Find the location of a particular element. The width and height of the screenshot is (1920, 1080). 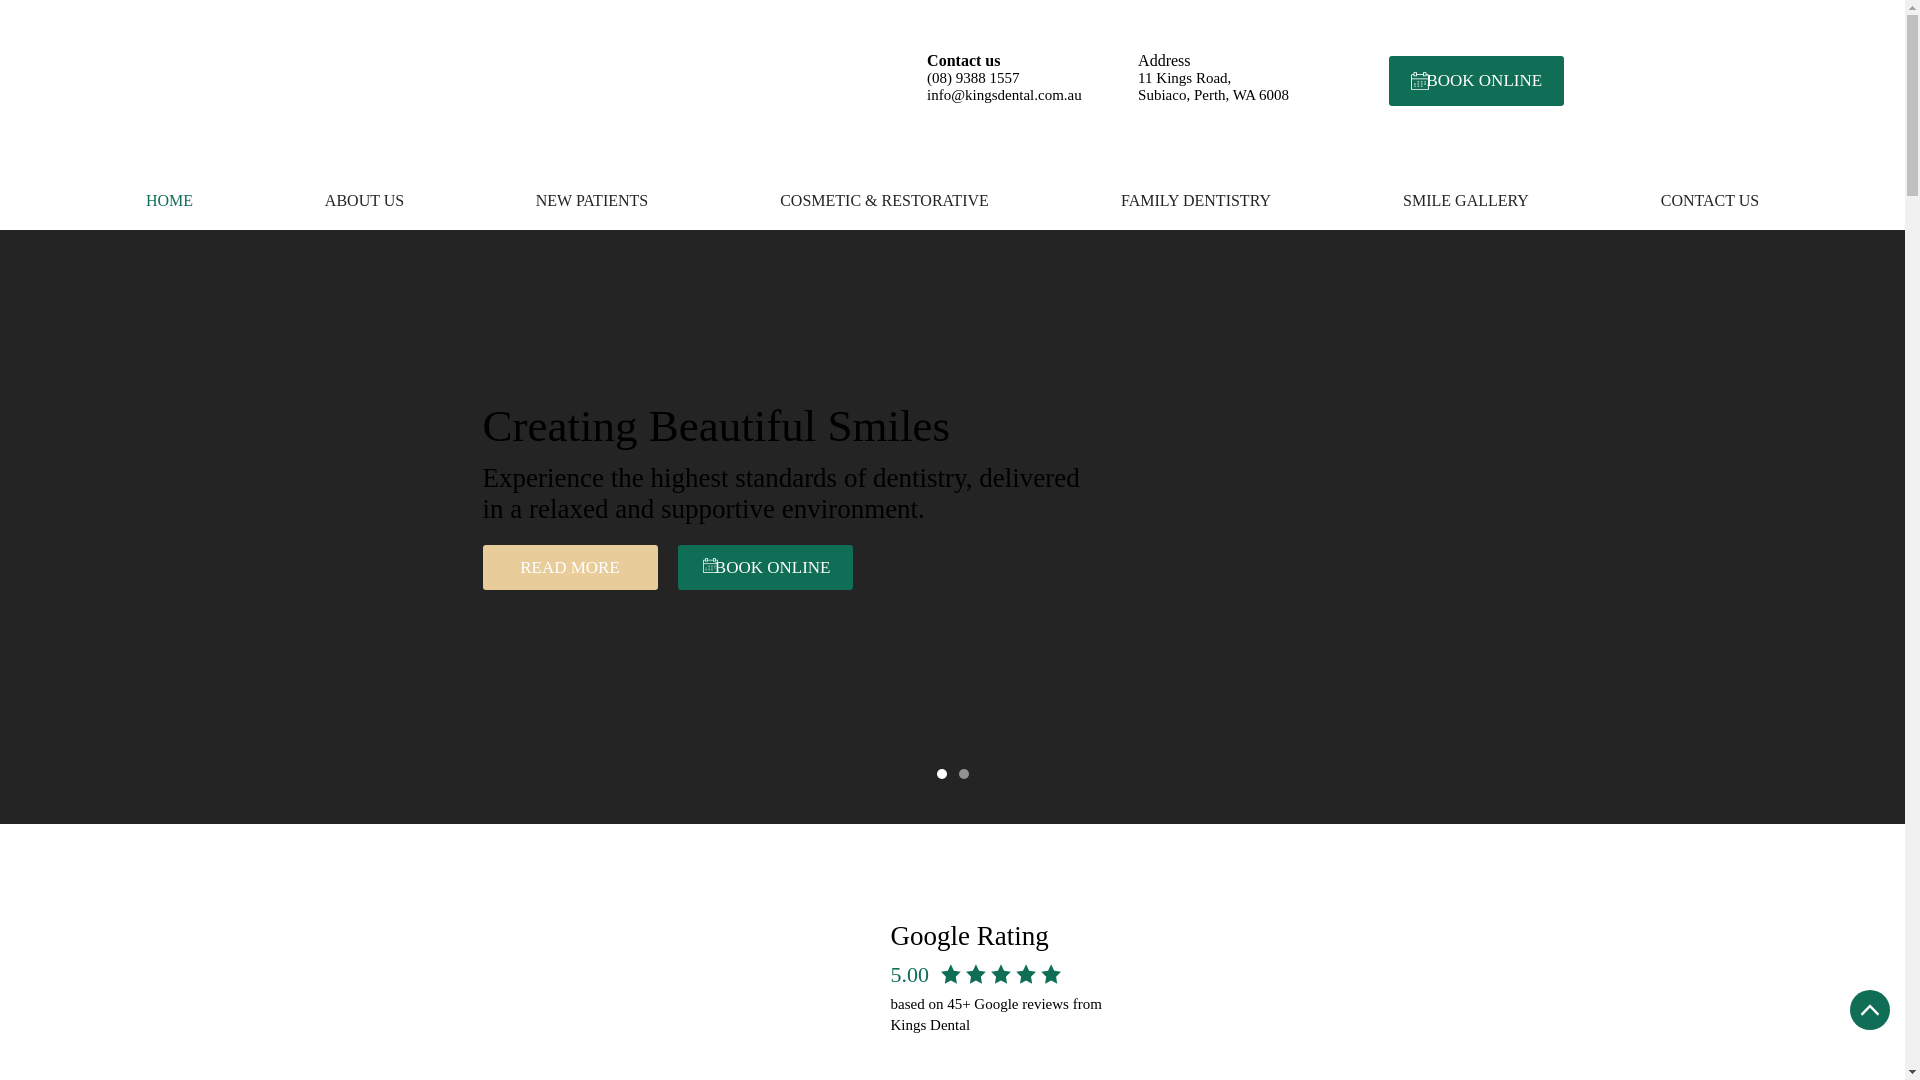

HOME is located at coordinates (170, 201).